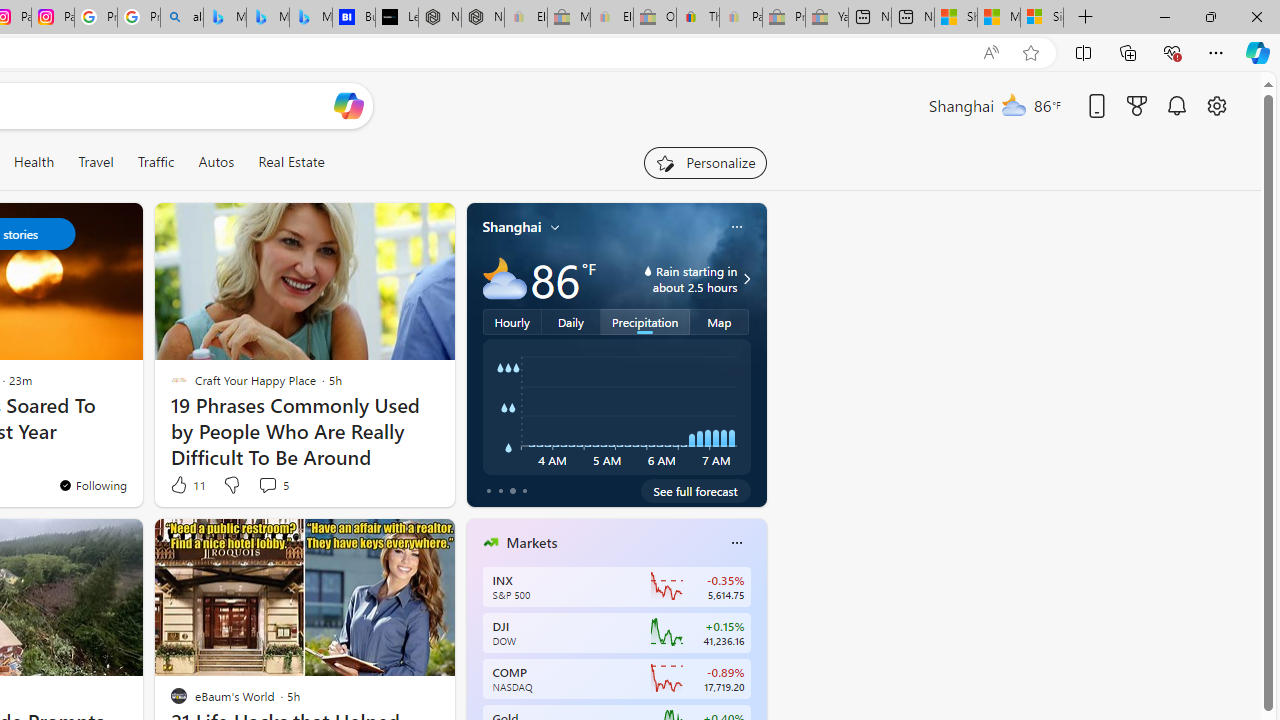 The width and height of the screenshot is (1280, 720). What do you see at coordinates (267, 485) in the screenshot?
I see `View comments 5 Comment` at bounding box center [267, 485].